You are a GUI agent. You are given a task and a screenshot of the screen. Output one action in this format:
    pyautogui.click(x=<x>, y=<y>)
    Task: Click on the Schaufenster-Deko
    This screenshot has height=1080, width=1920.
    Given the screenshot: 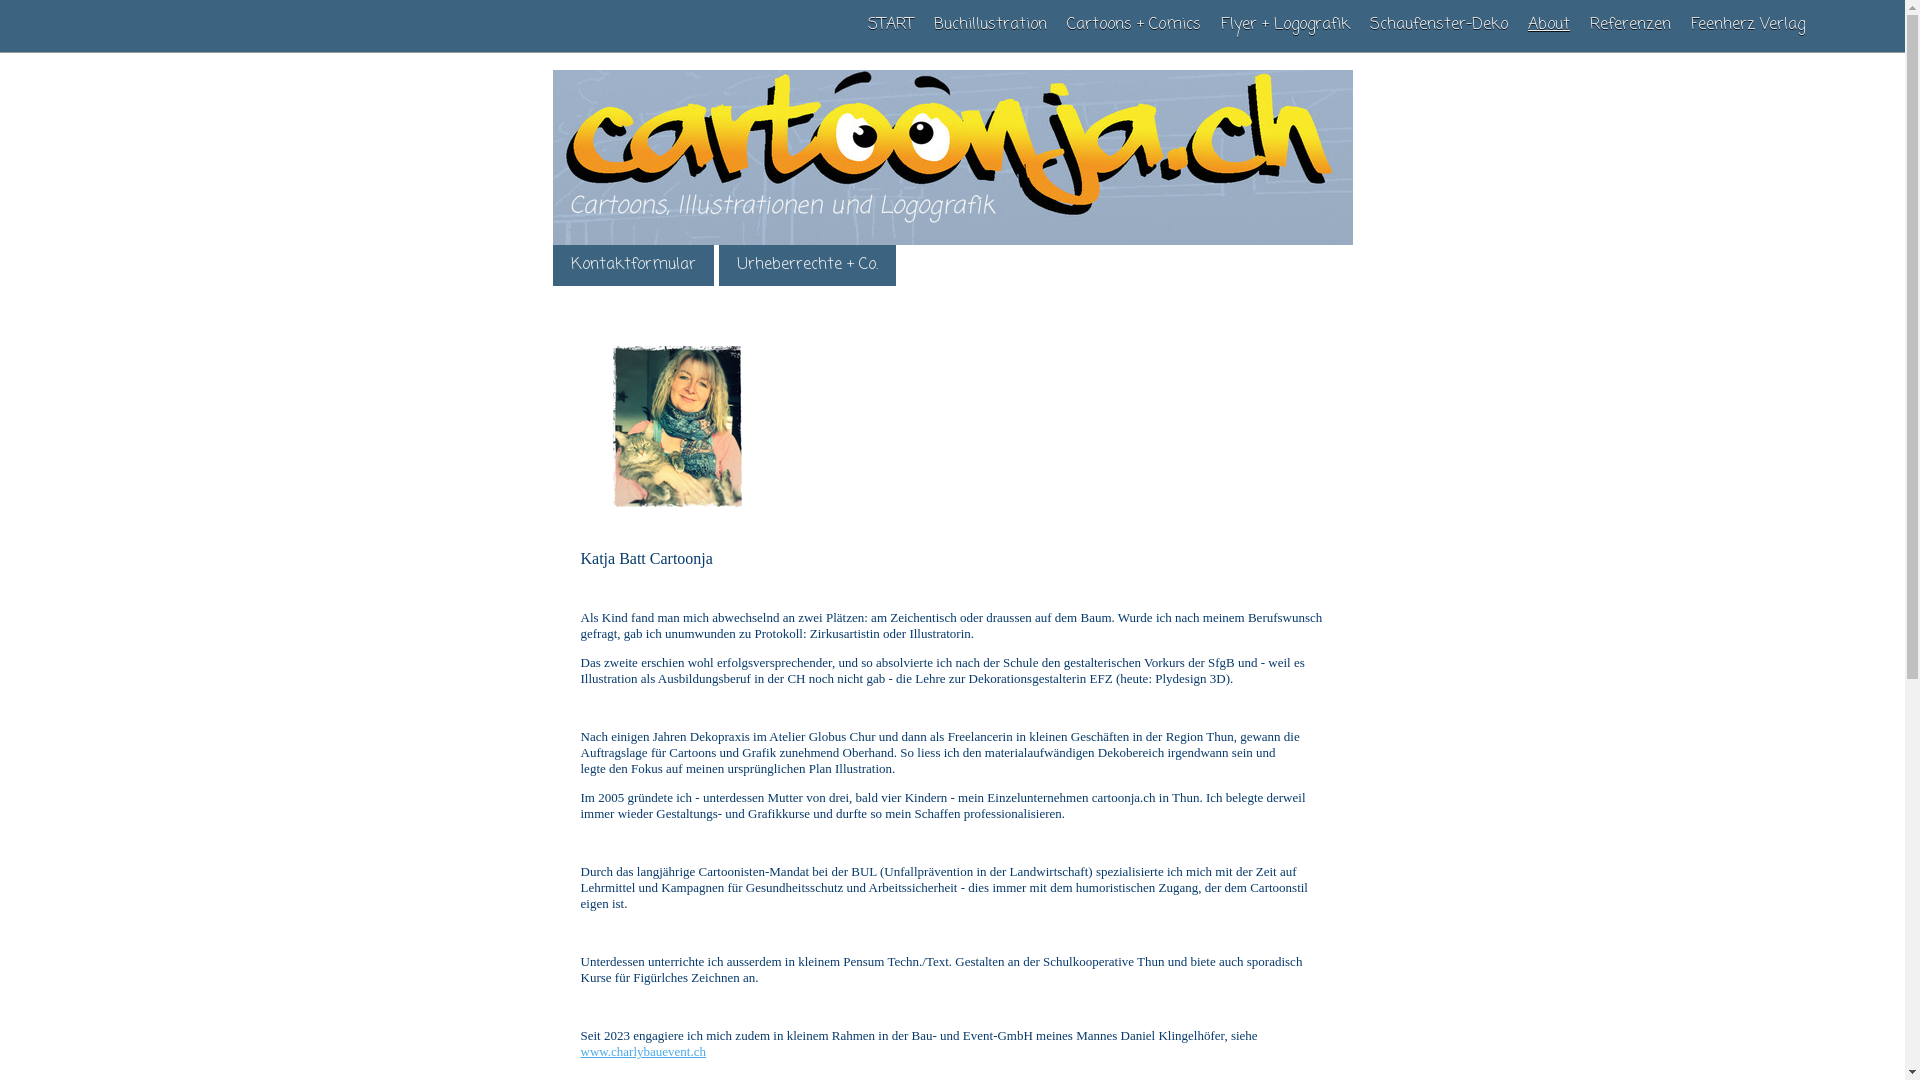 What is the action you would take?
    pyautogui.click(x=1439, y=25)
    